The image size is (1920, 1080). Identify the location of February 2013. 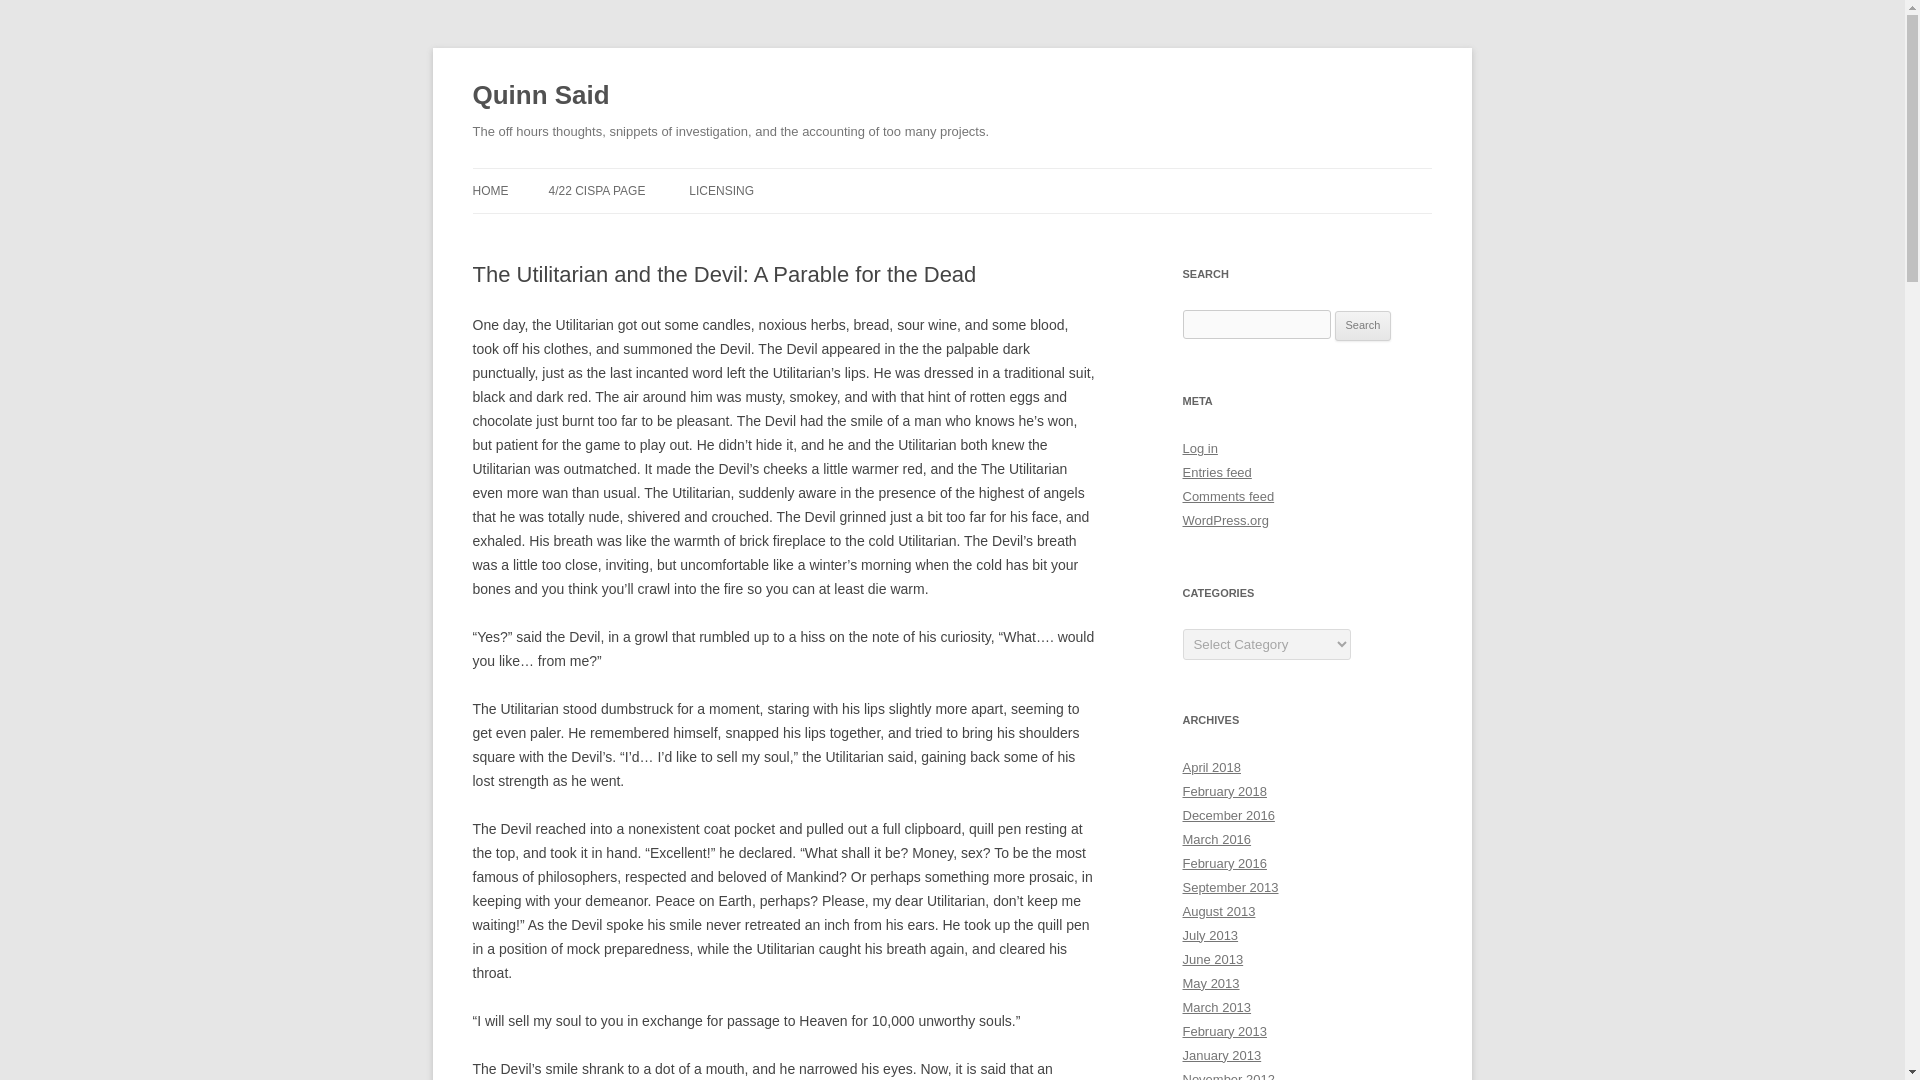
(1224, 1030).